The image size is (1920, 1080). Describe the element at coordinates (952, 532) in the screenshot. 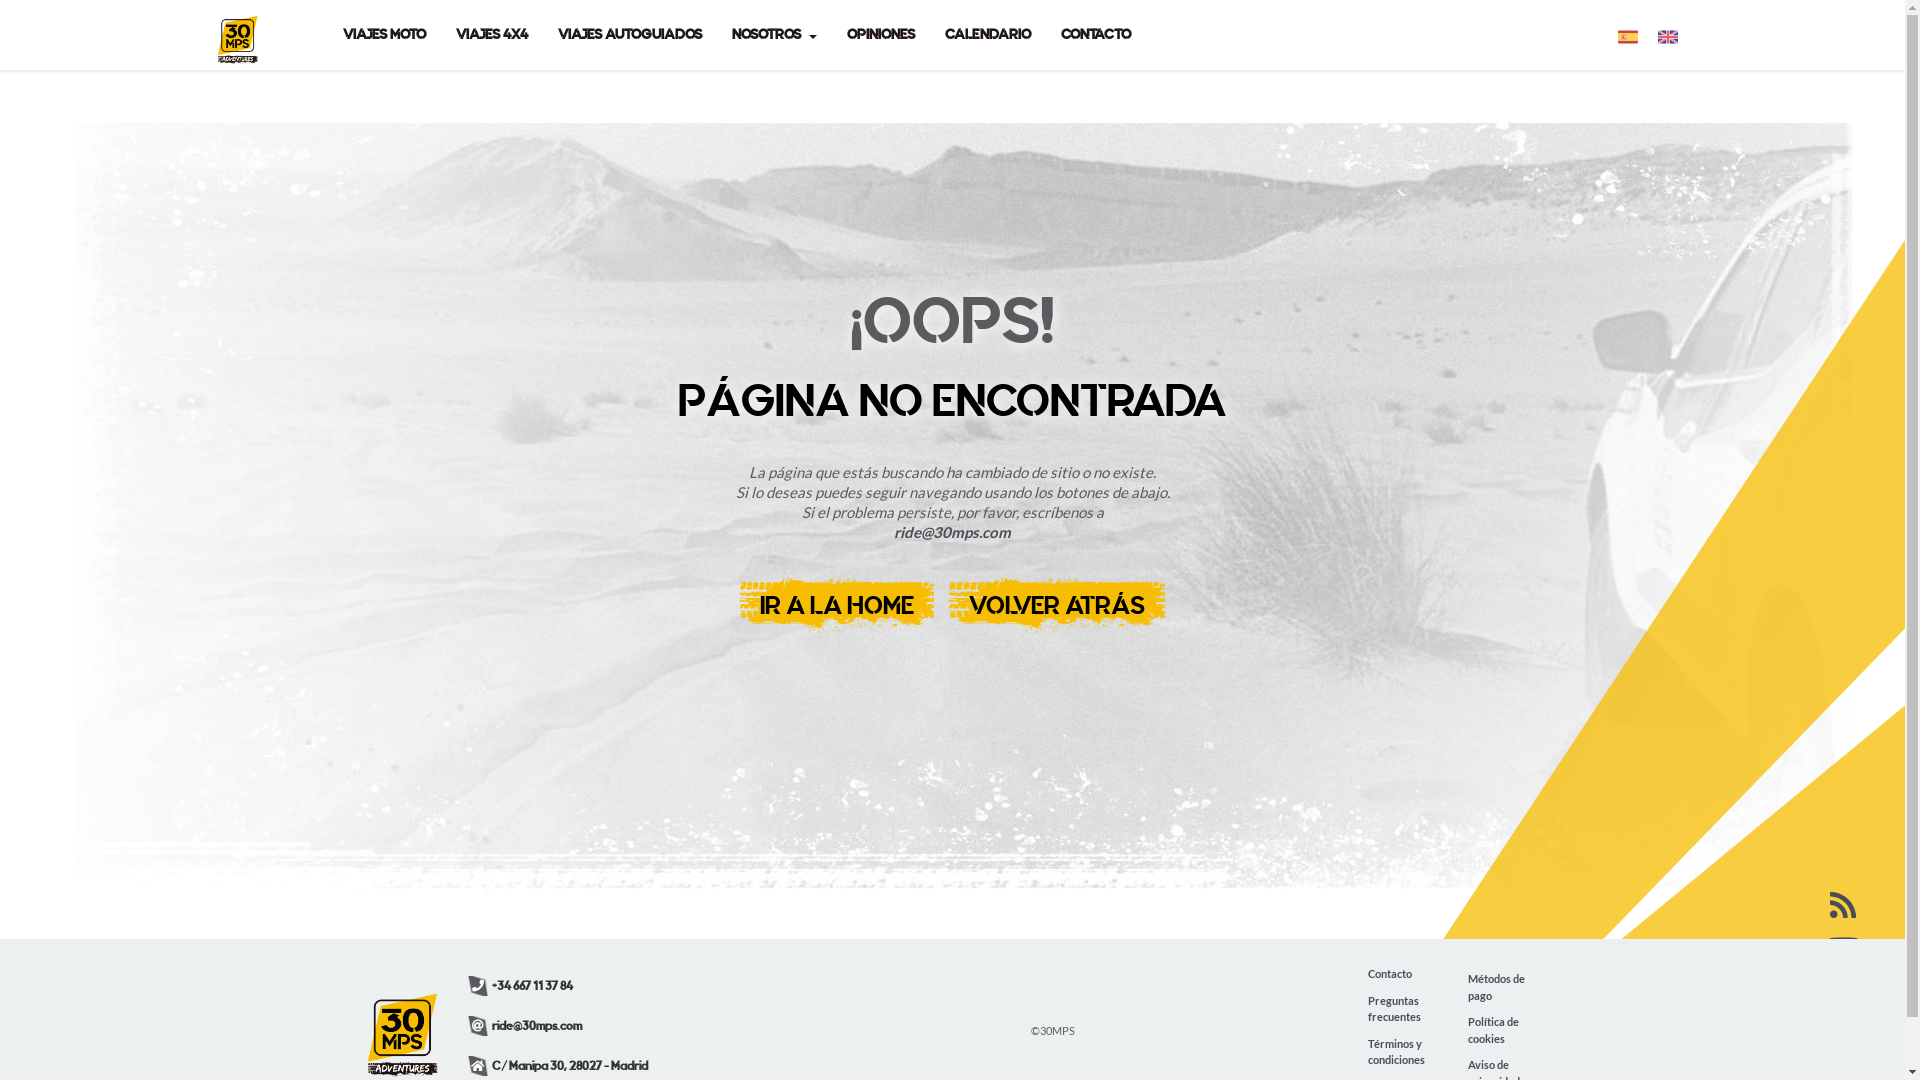

I see `ride@30mps.com` at that location.